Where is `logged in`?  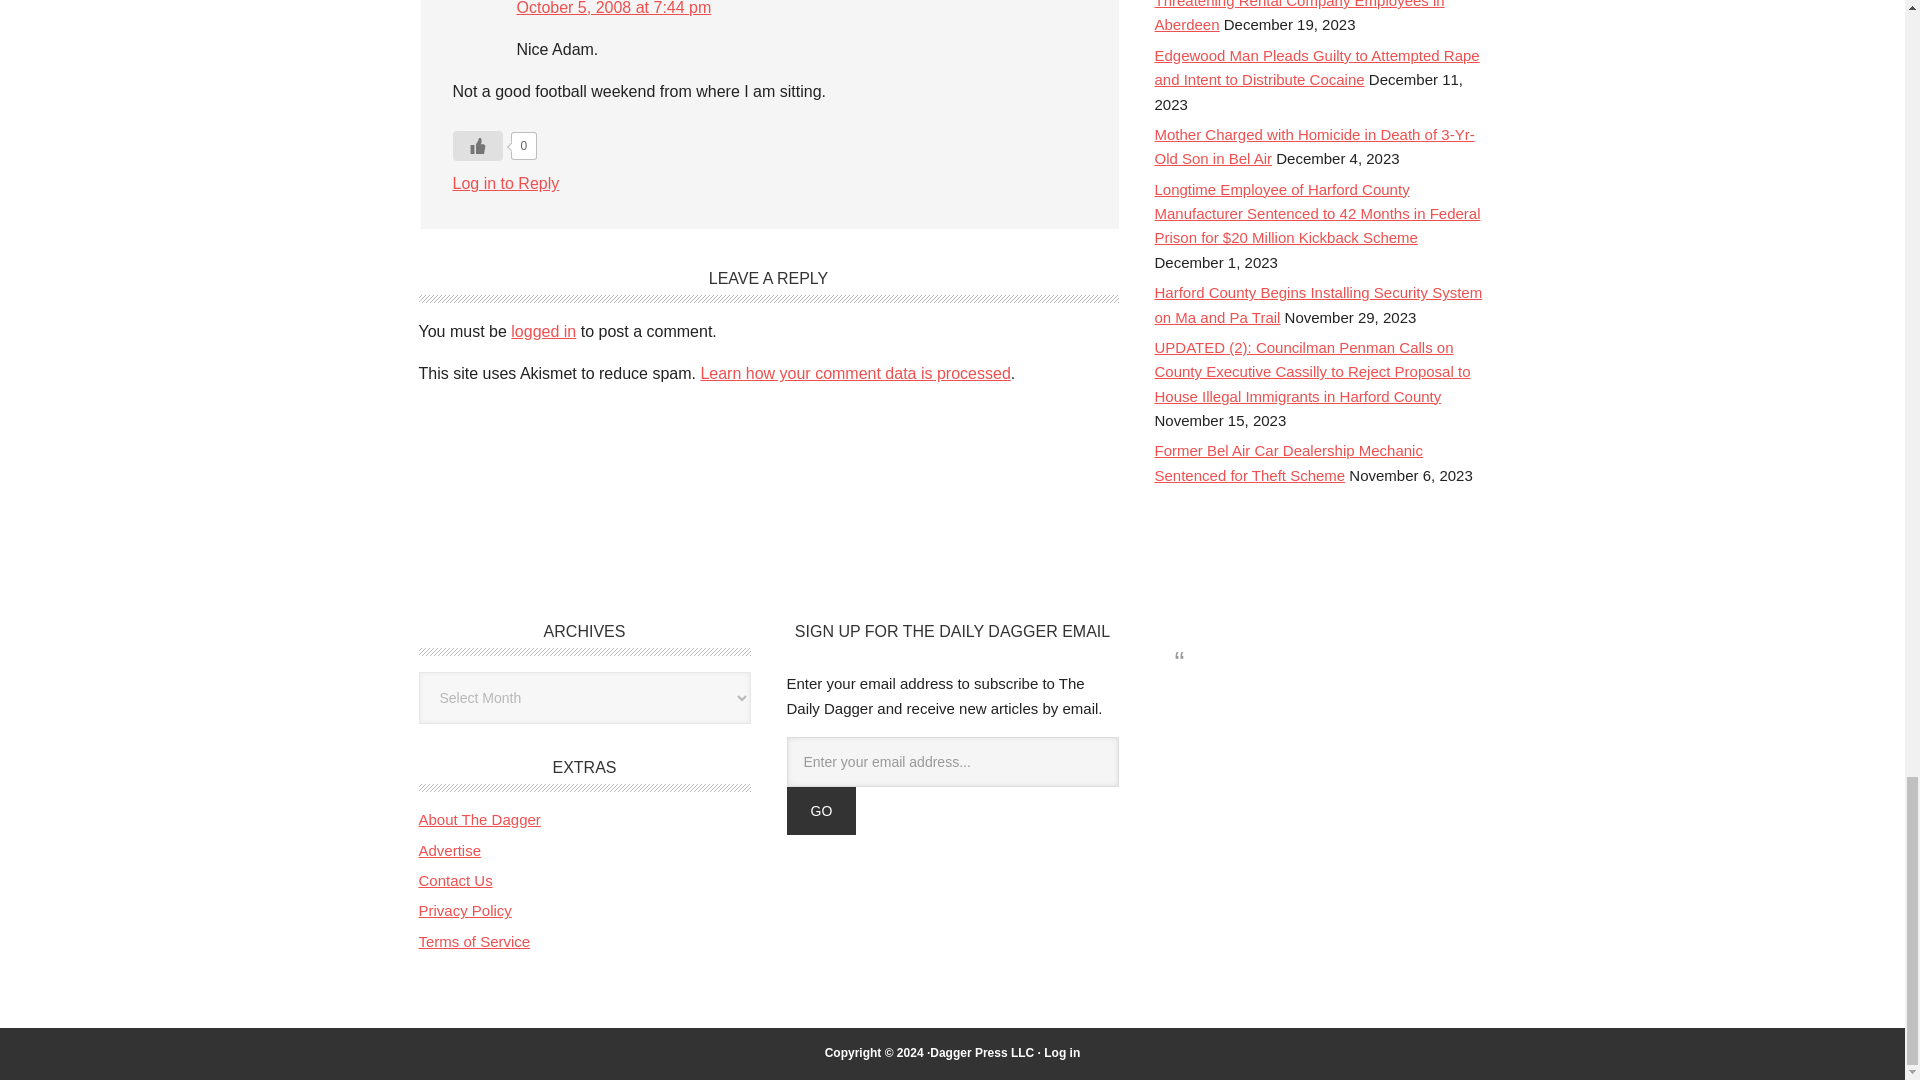 logged in is located at coordinates (543, 331).